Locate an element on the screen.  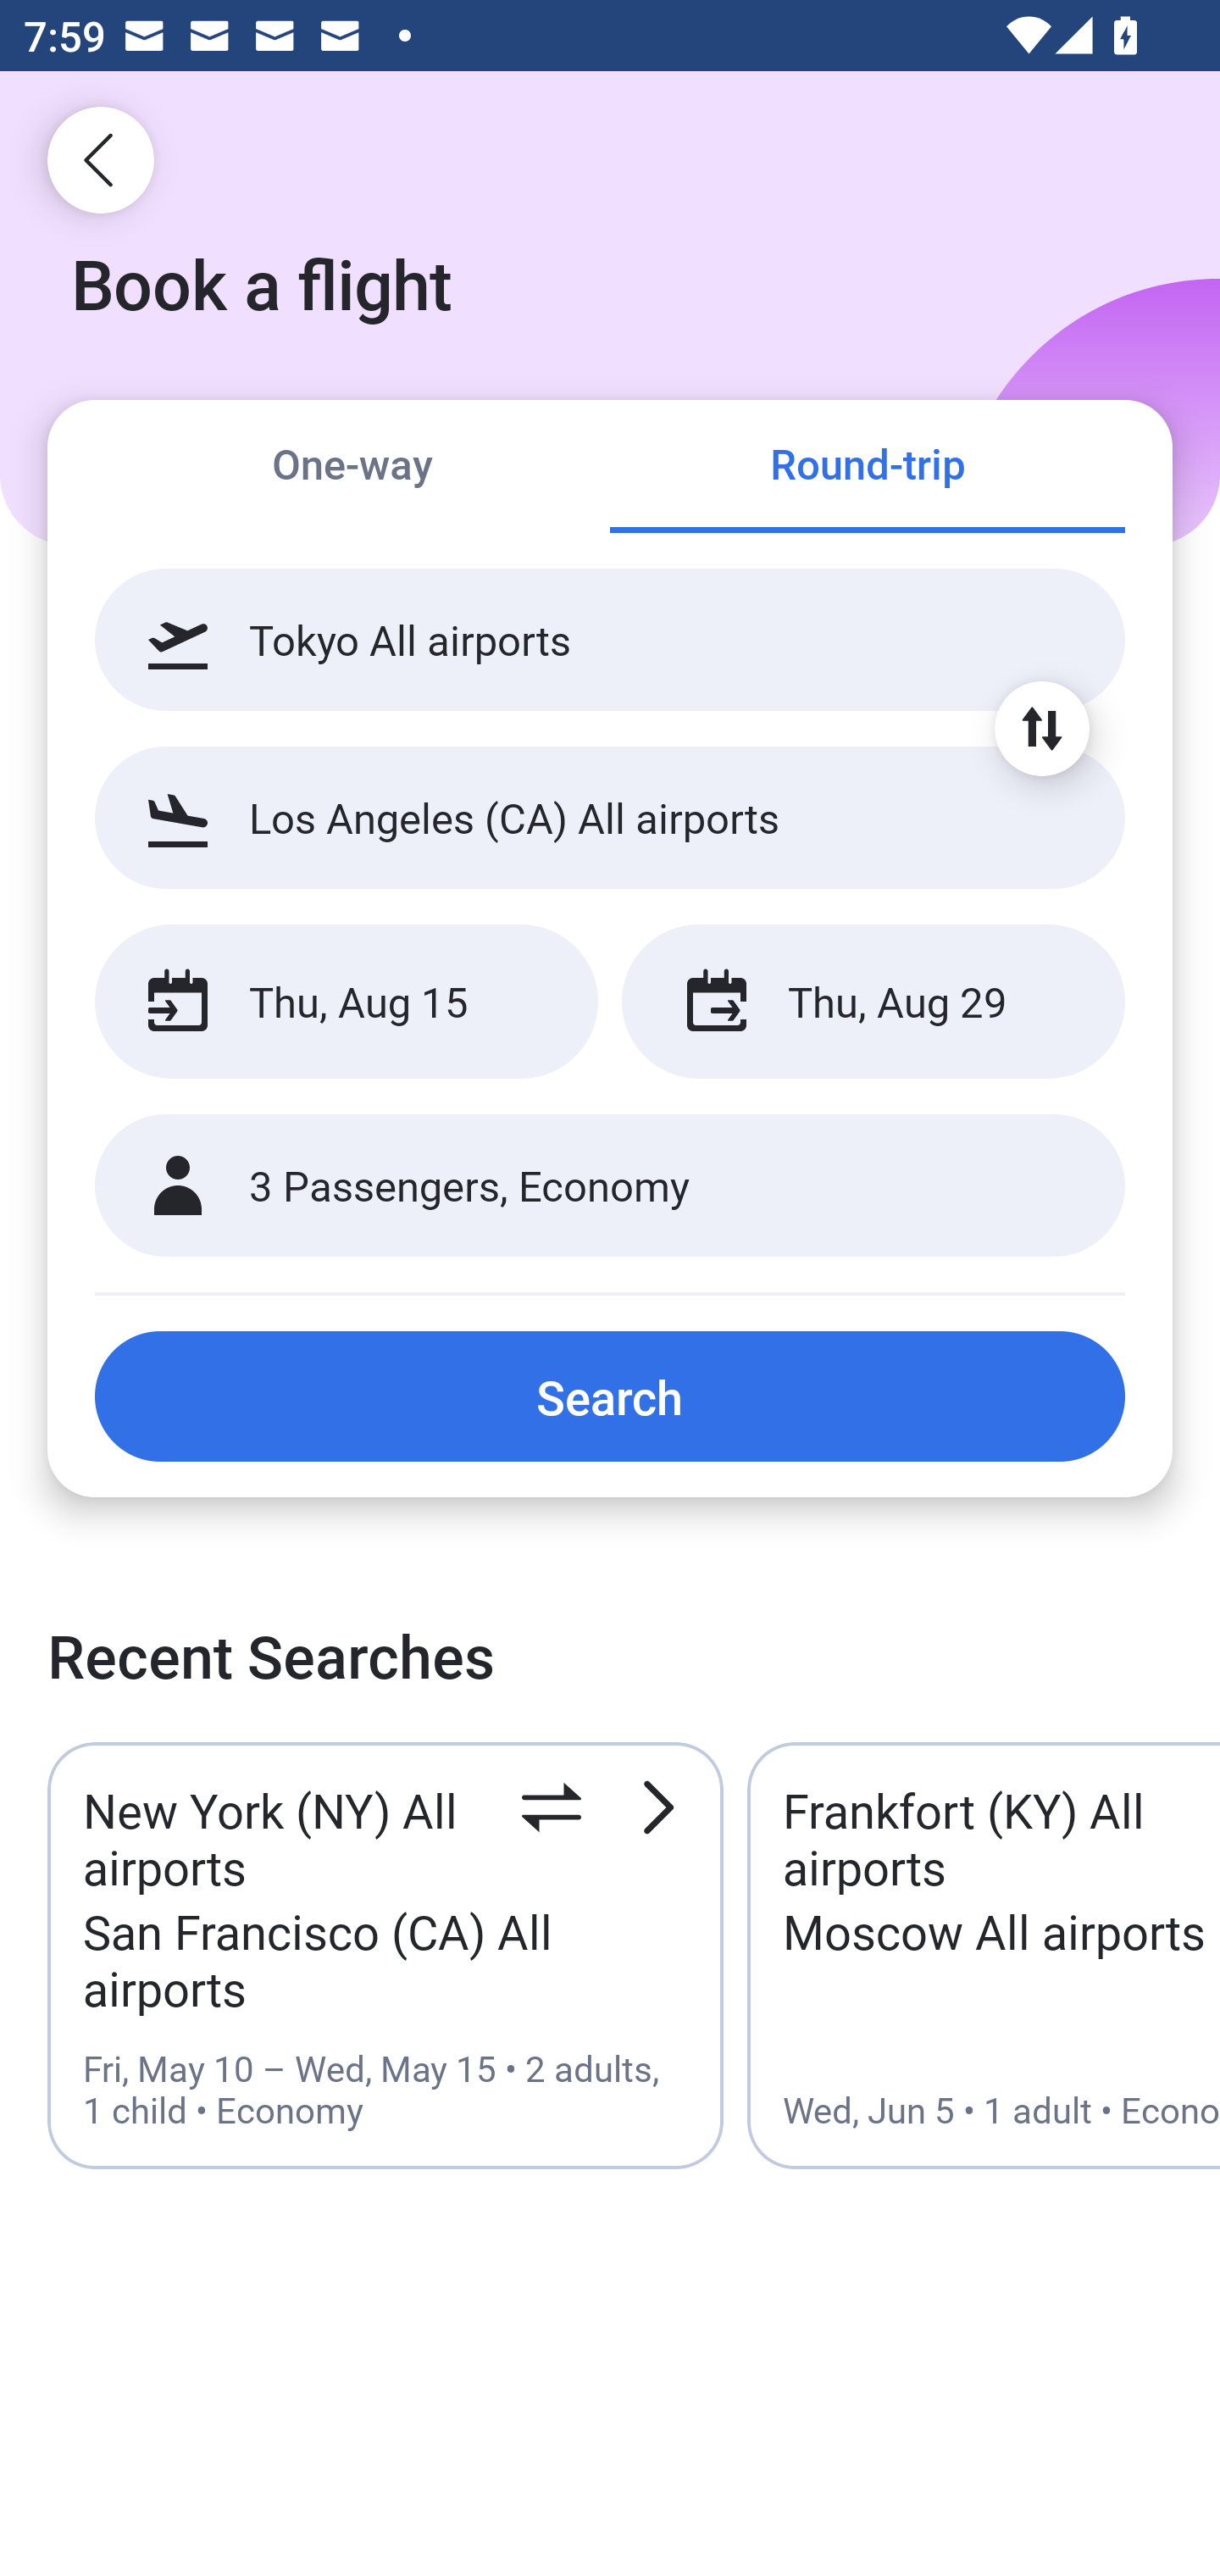
Tokyo All airports is located at coordinates (610, 640).